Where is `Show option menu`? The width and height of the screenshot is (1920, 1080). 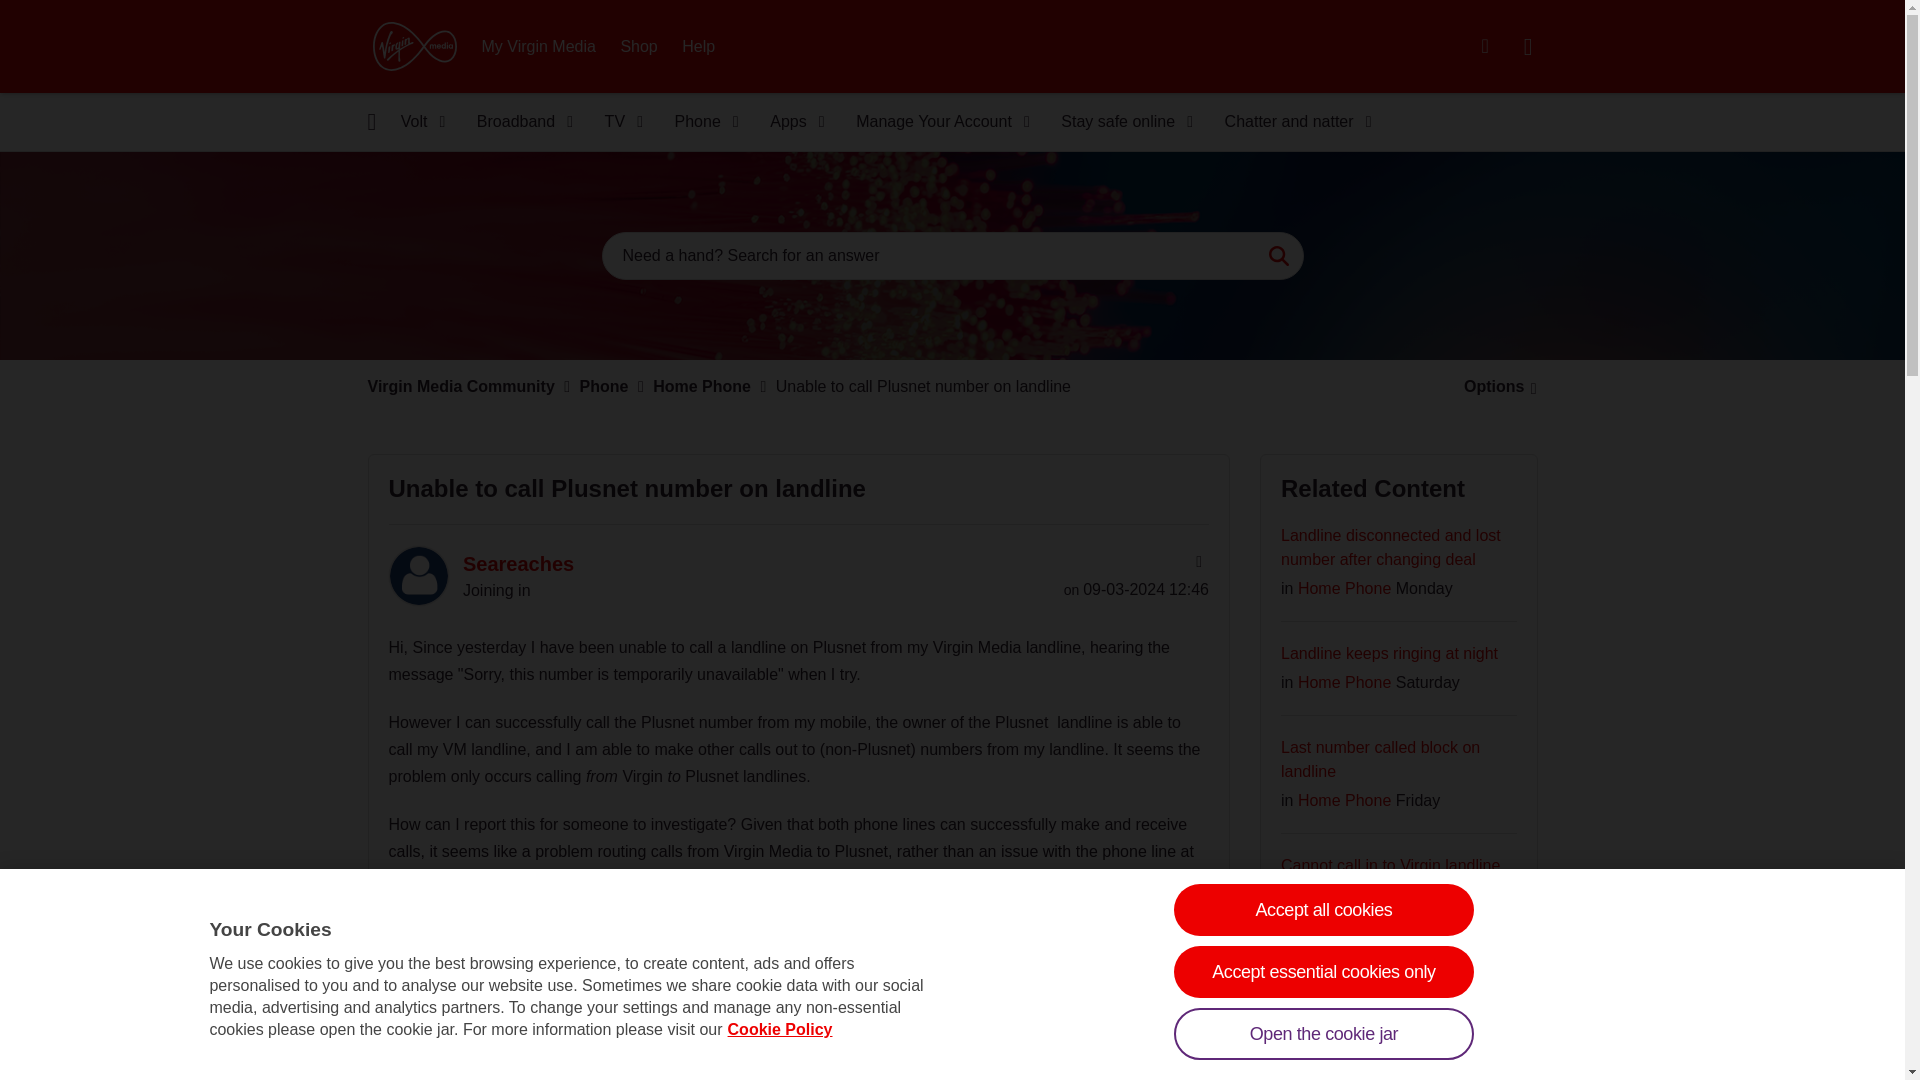
Show option menu is located at coordinates (1196, 562).